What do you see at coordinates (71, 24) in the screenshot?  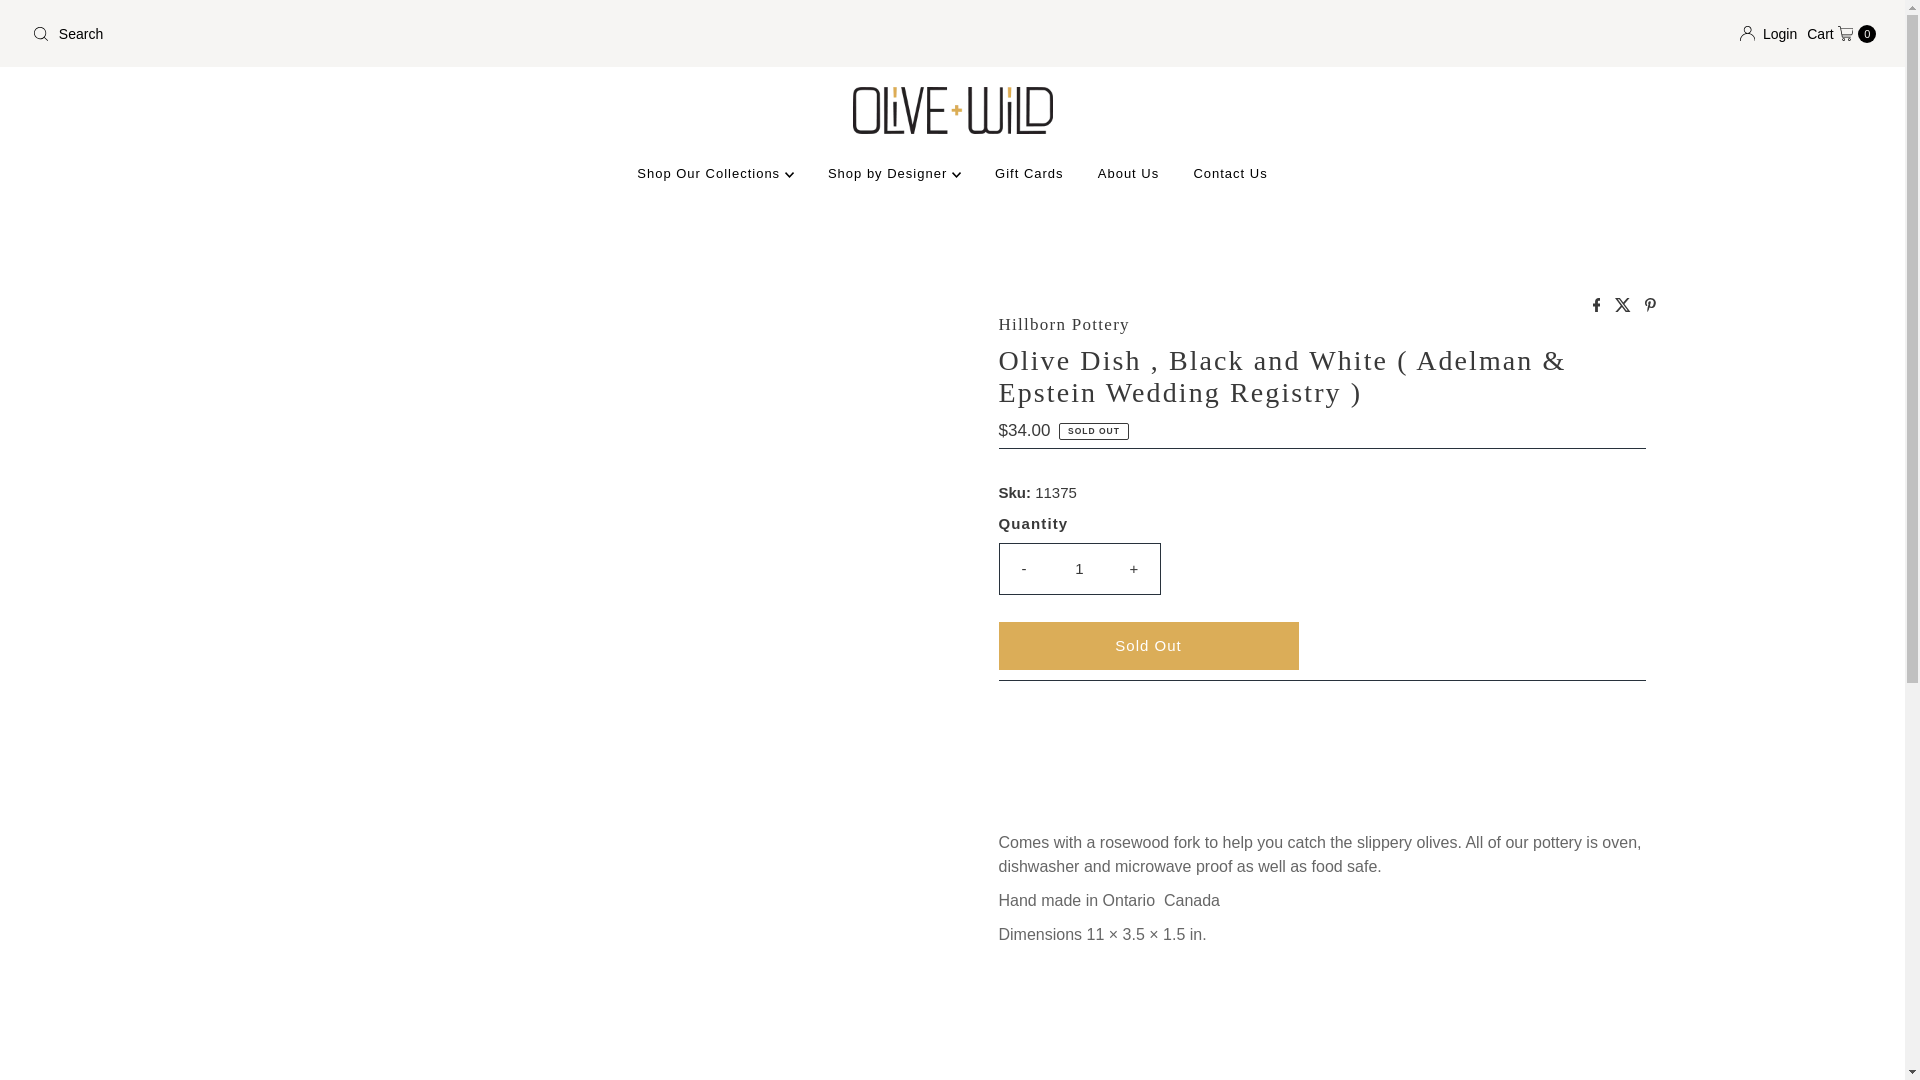 I see `Skip to content` at bounding box center [71, 24].